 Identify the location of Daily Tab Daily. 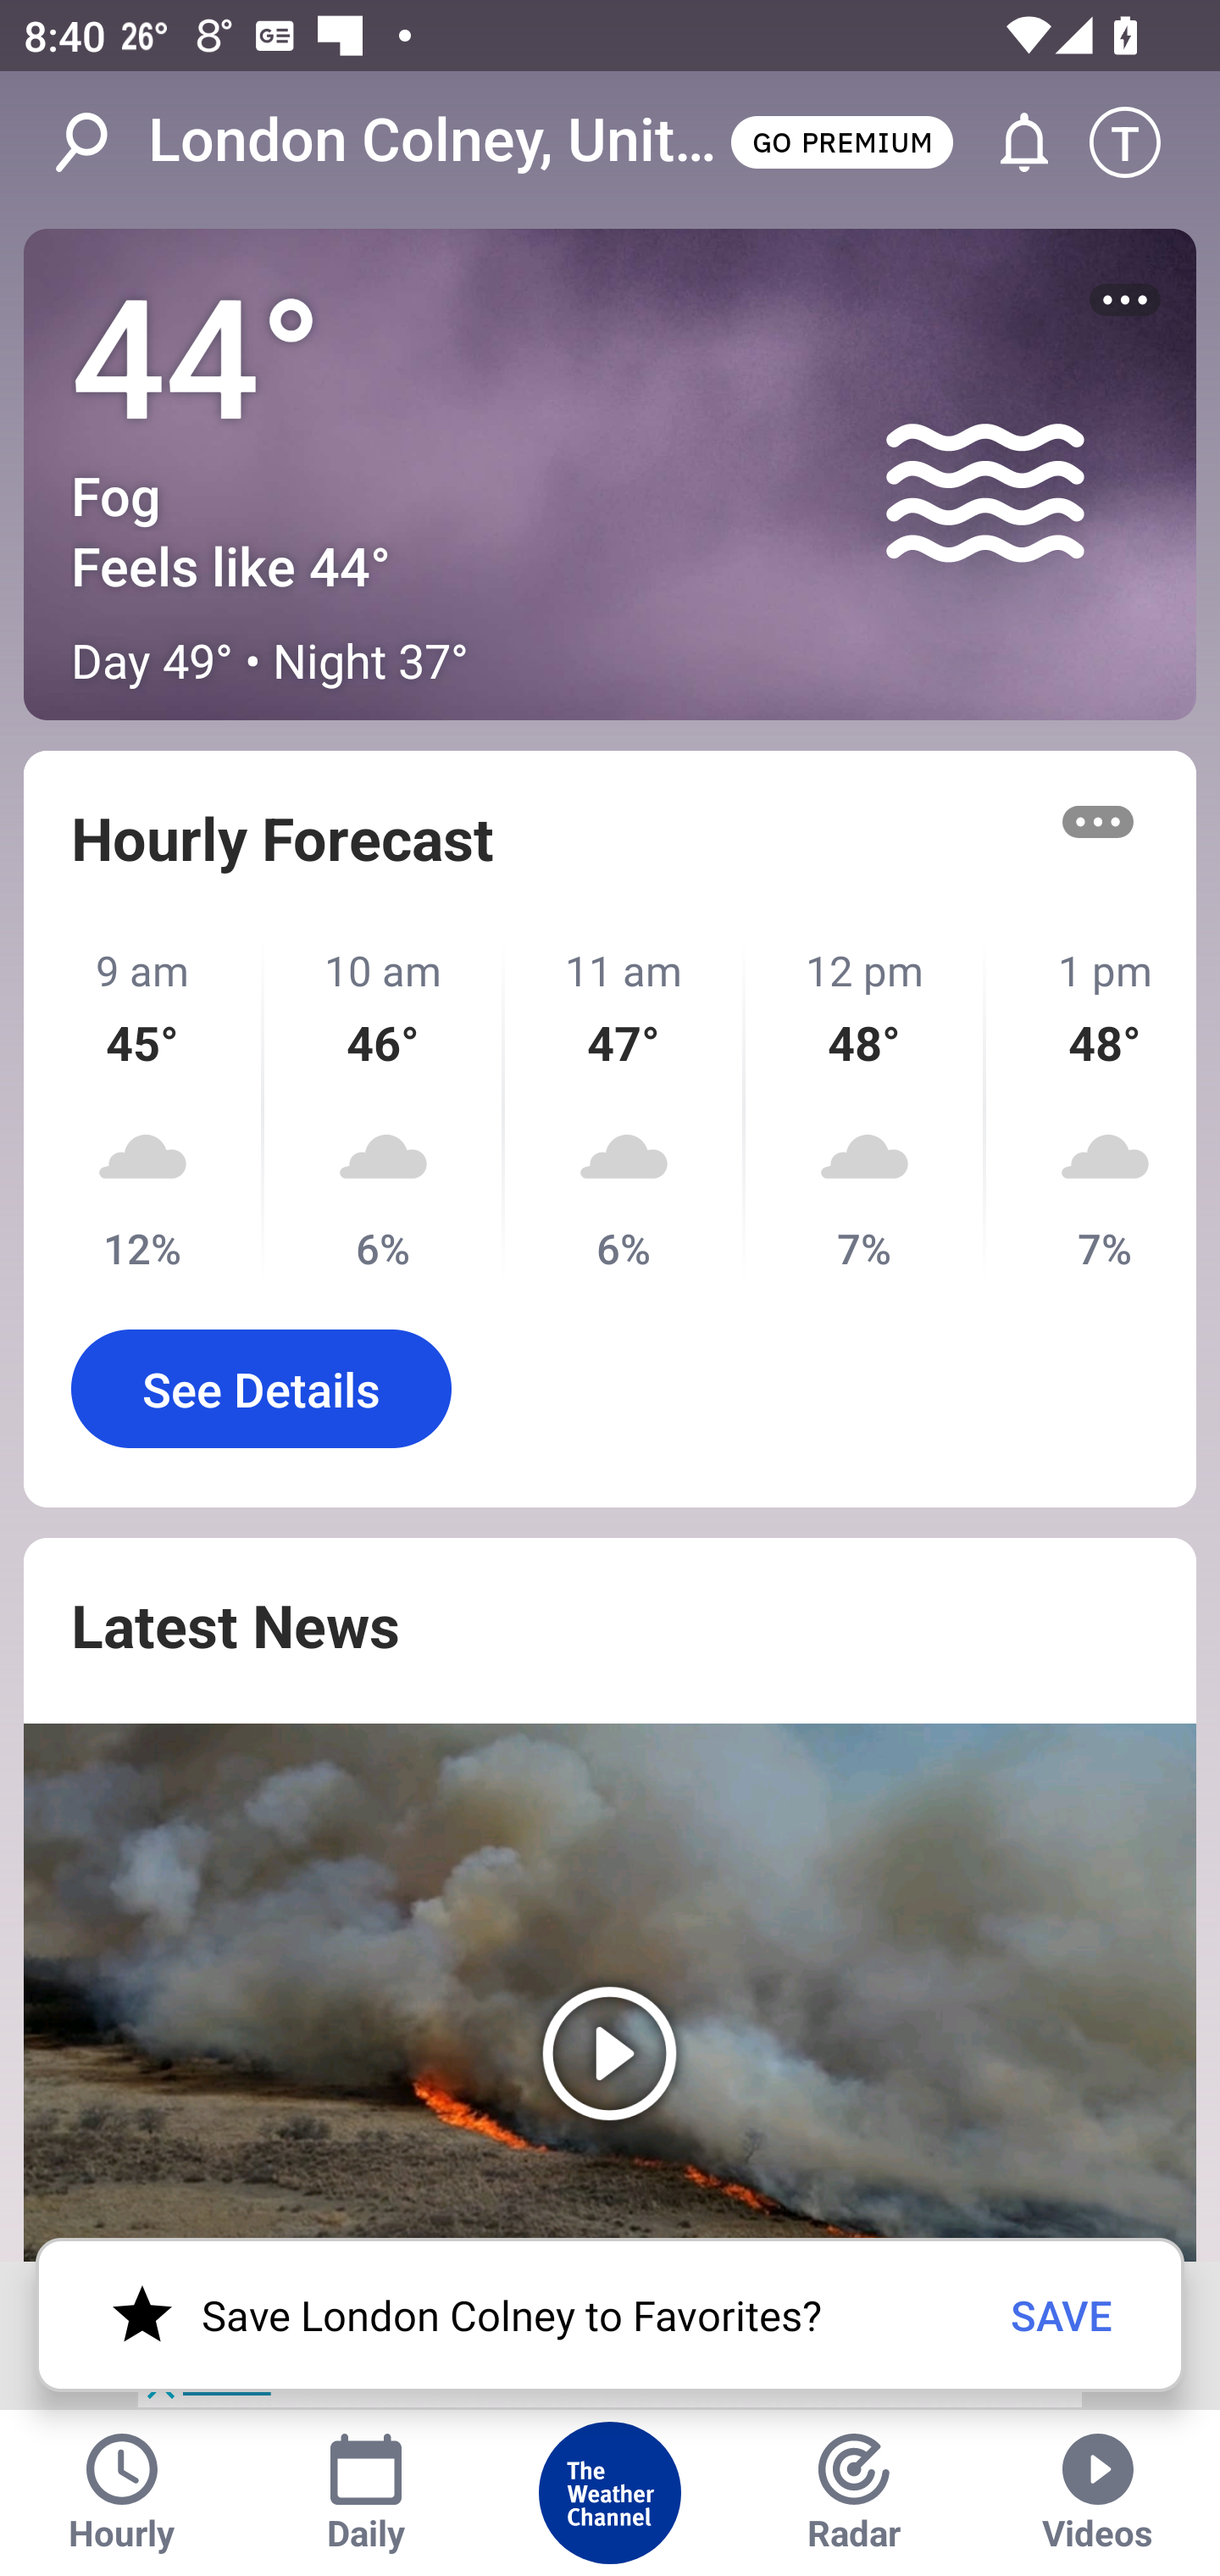
(366, 2493).